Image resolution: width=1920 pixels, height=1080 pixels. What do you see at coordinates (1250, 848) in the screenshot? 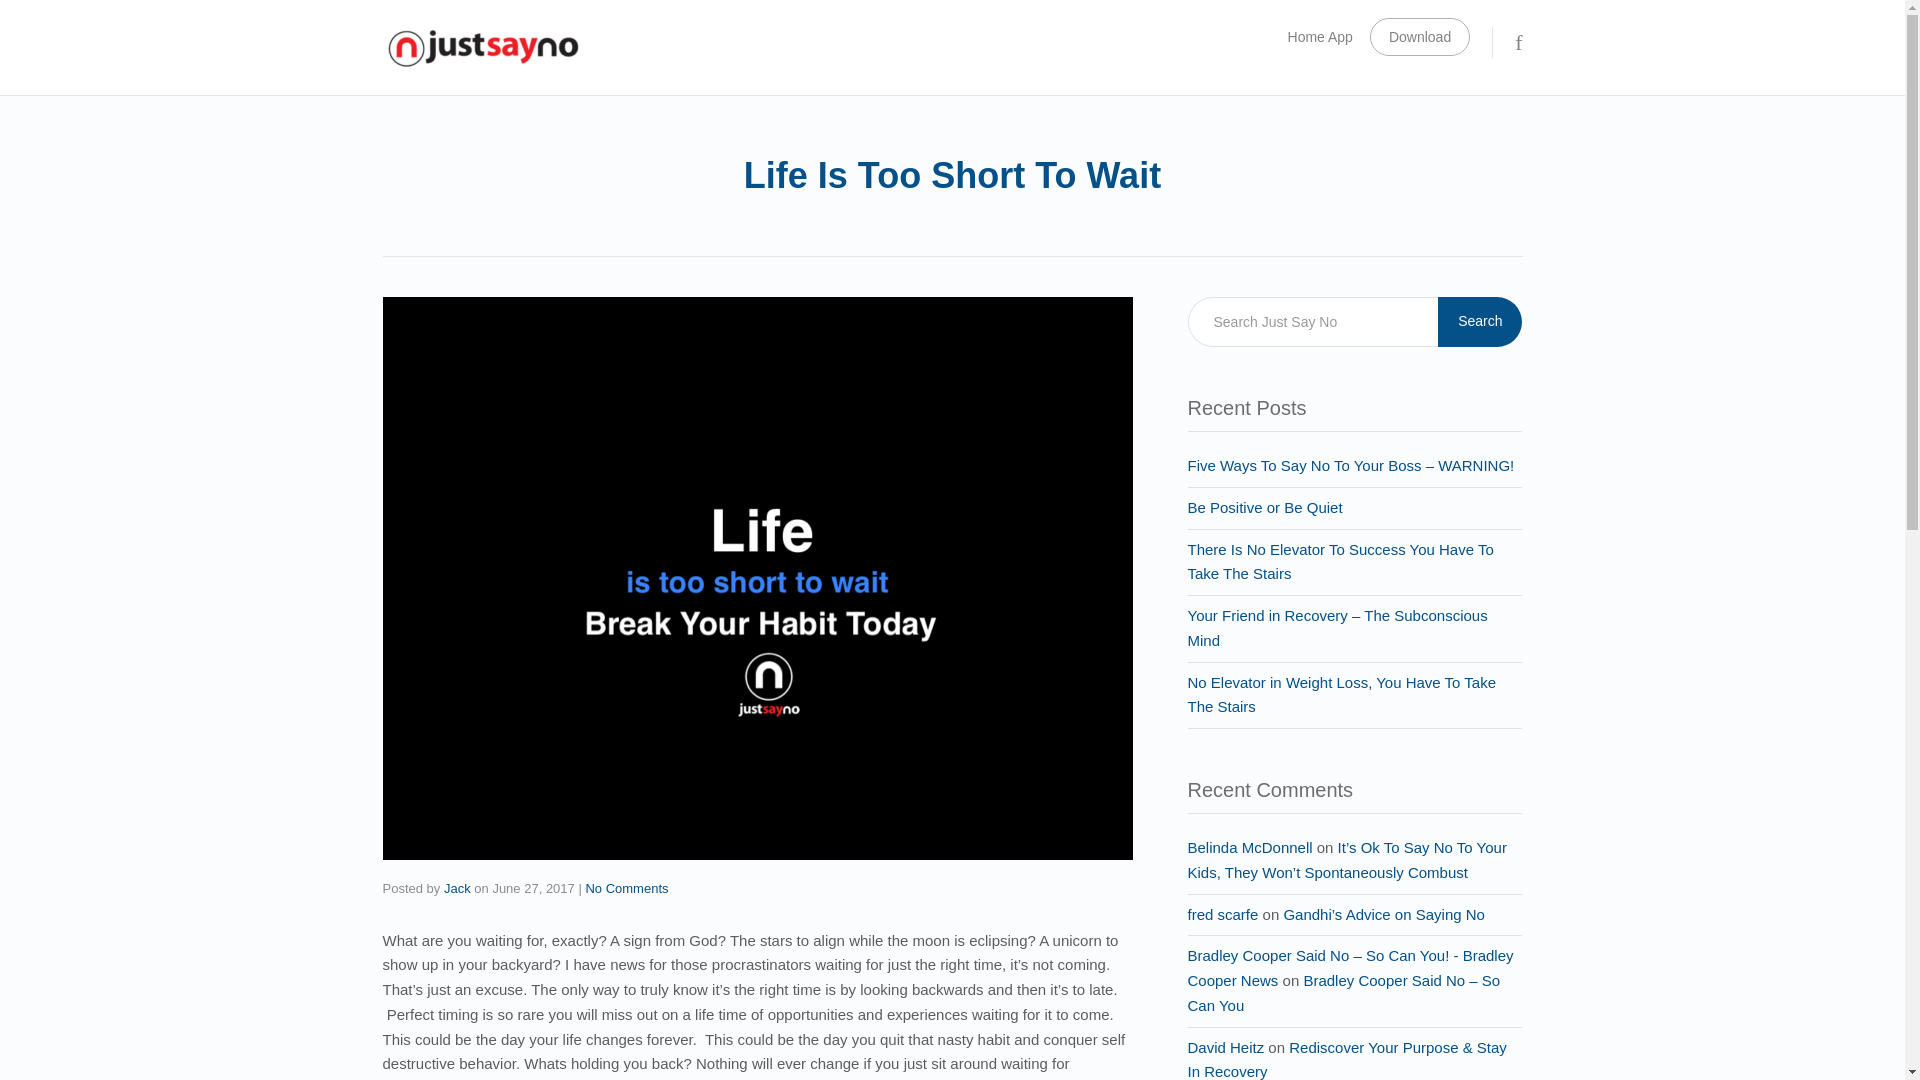
I see `Belinda McDonnell` at bounding box center [1250, 848].